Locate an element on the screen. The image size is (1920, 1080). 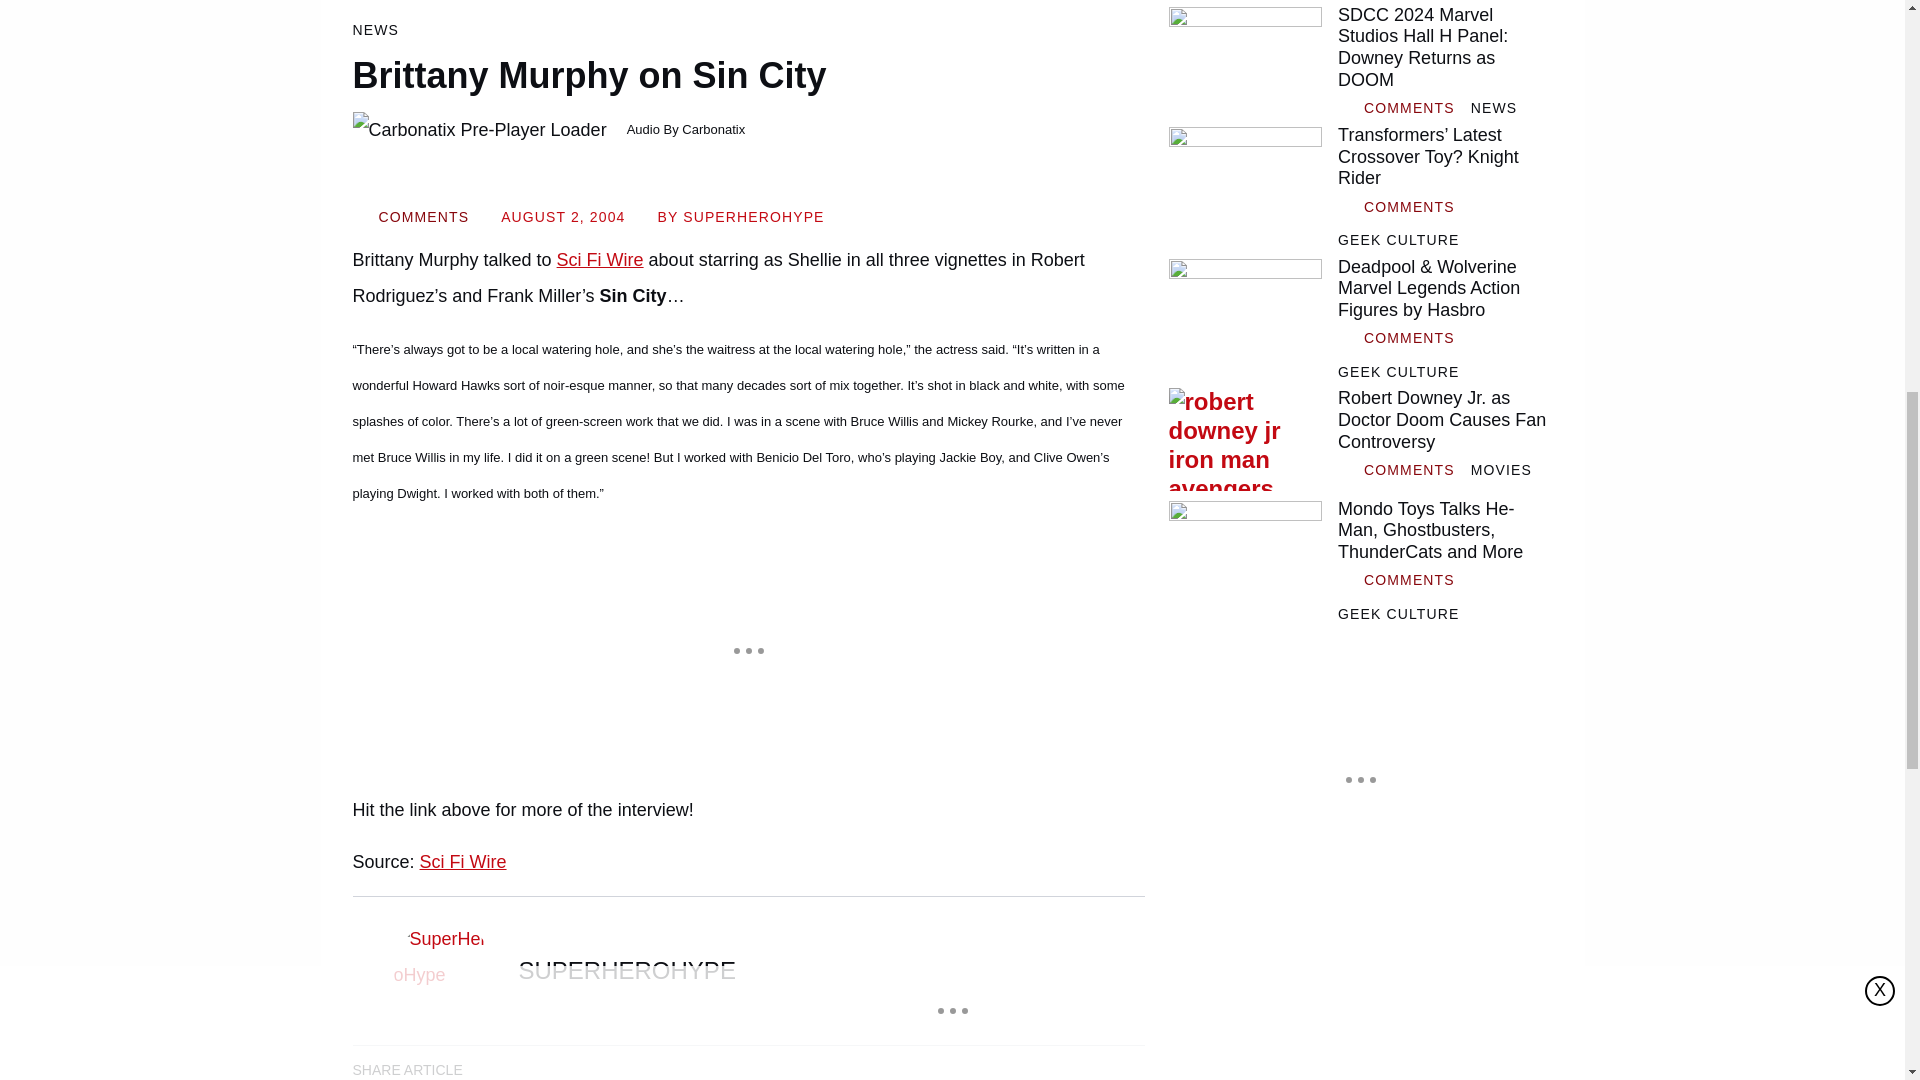
Sci Fi Wire is located at coordinates (463, 862).